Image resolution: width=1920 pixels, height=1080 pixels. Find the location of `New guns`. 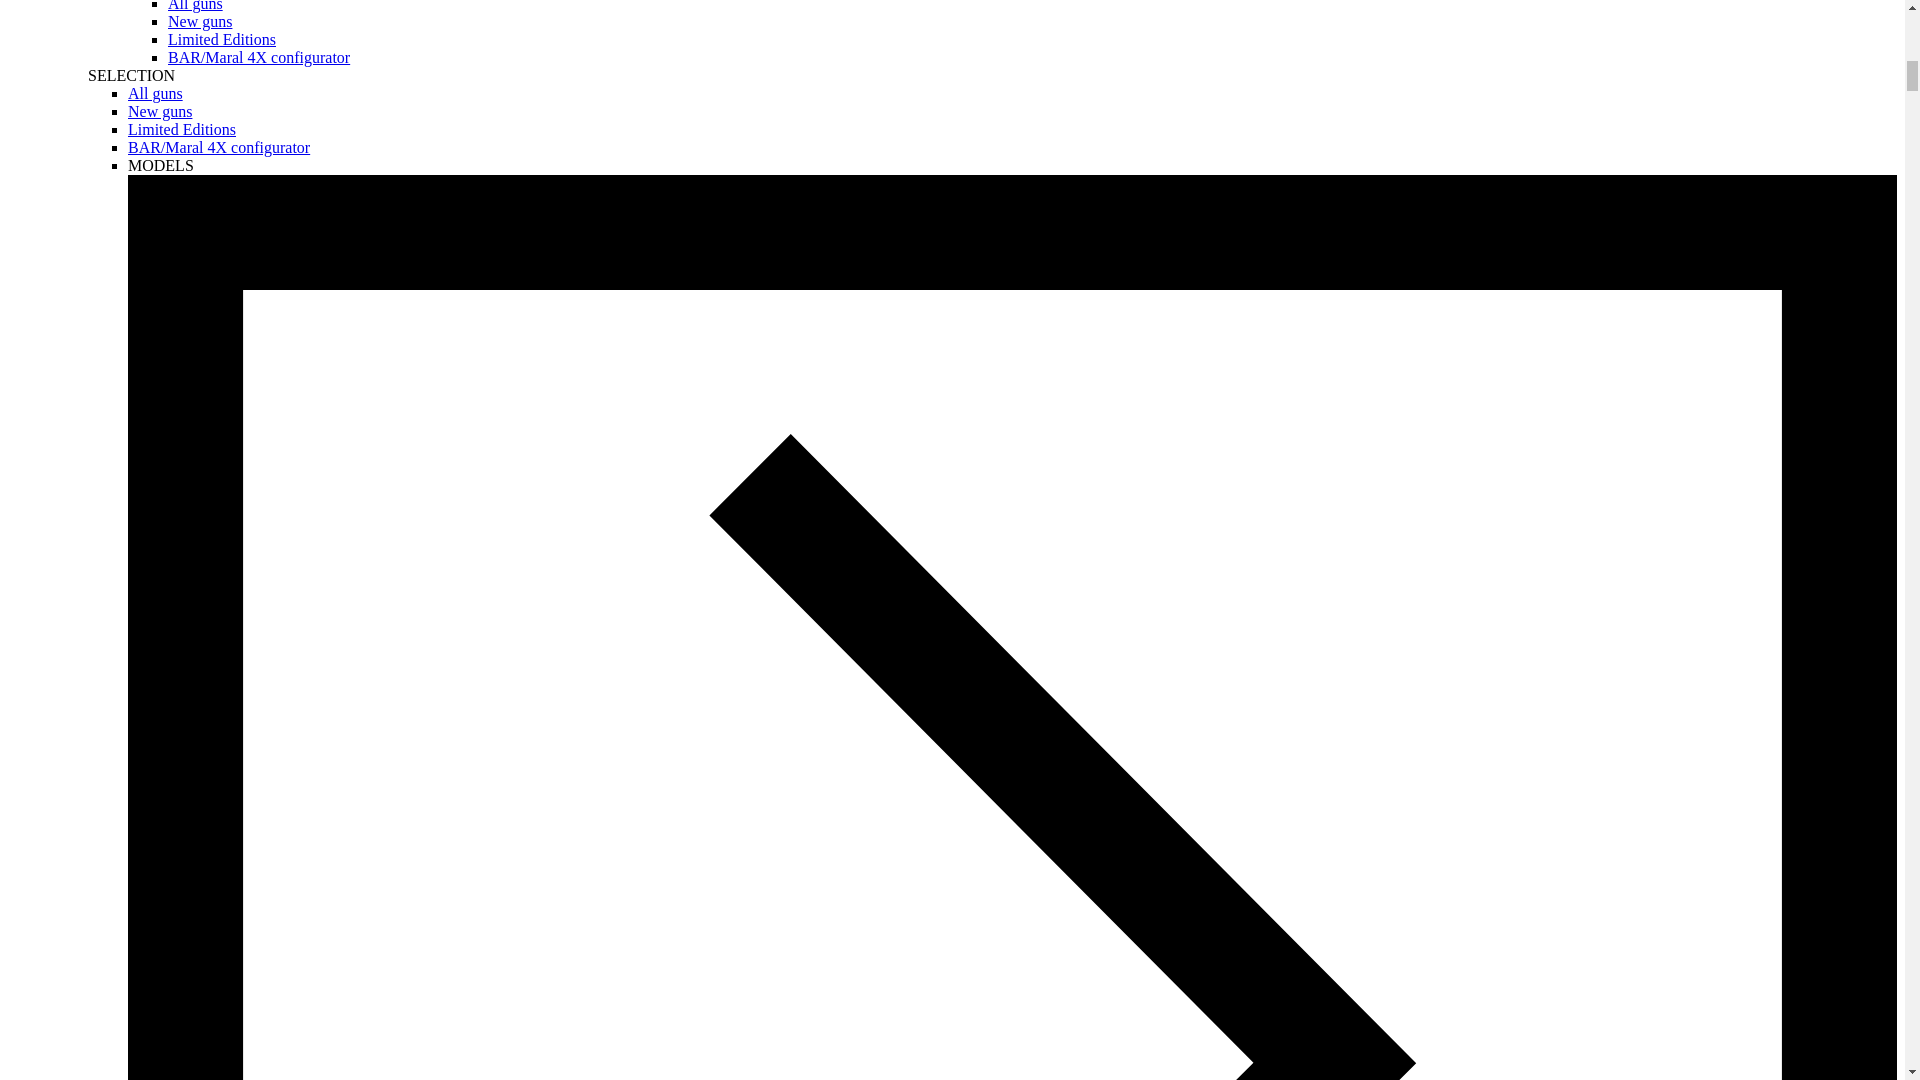

New guns is located at coordinates (200, 21).